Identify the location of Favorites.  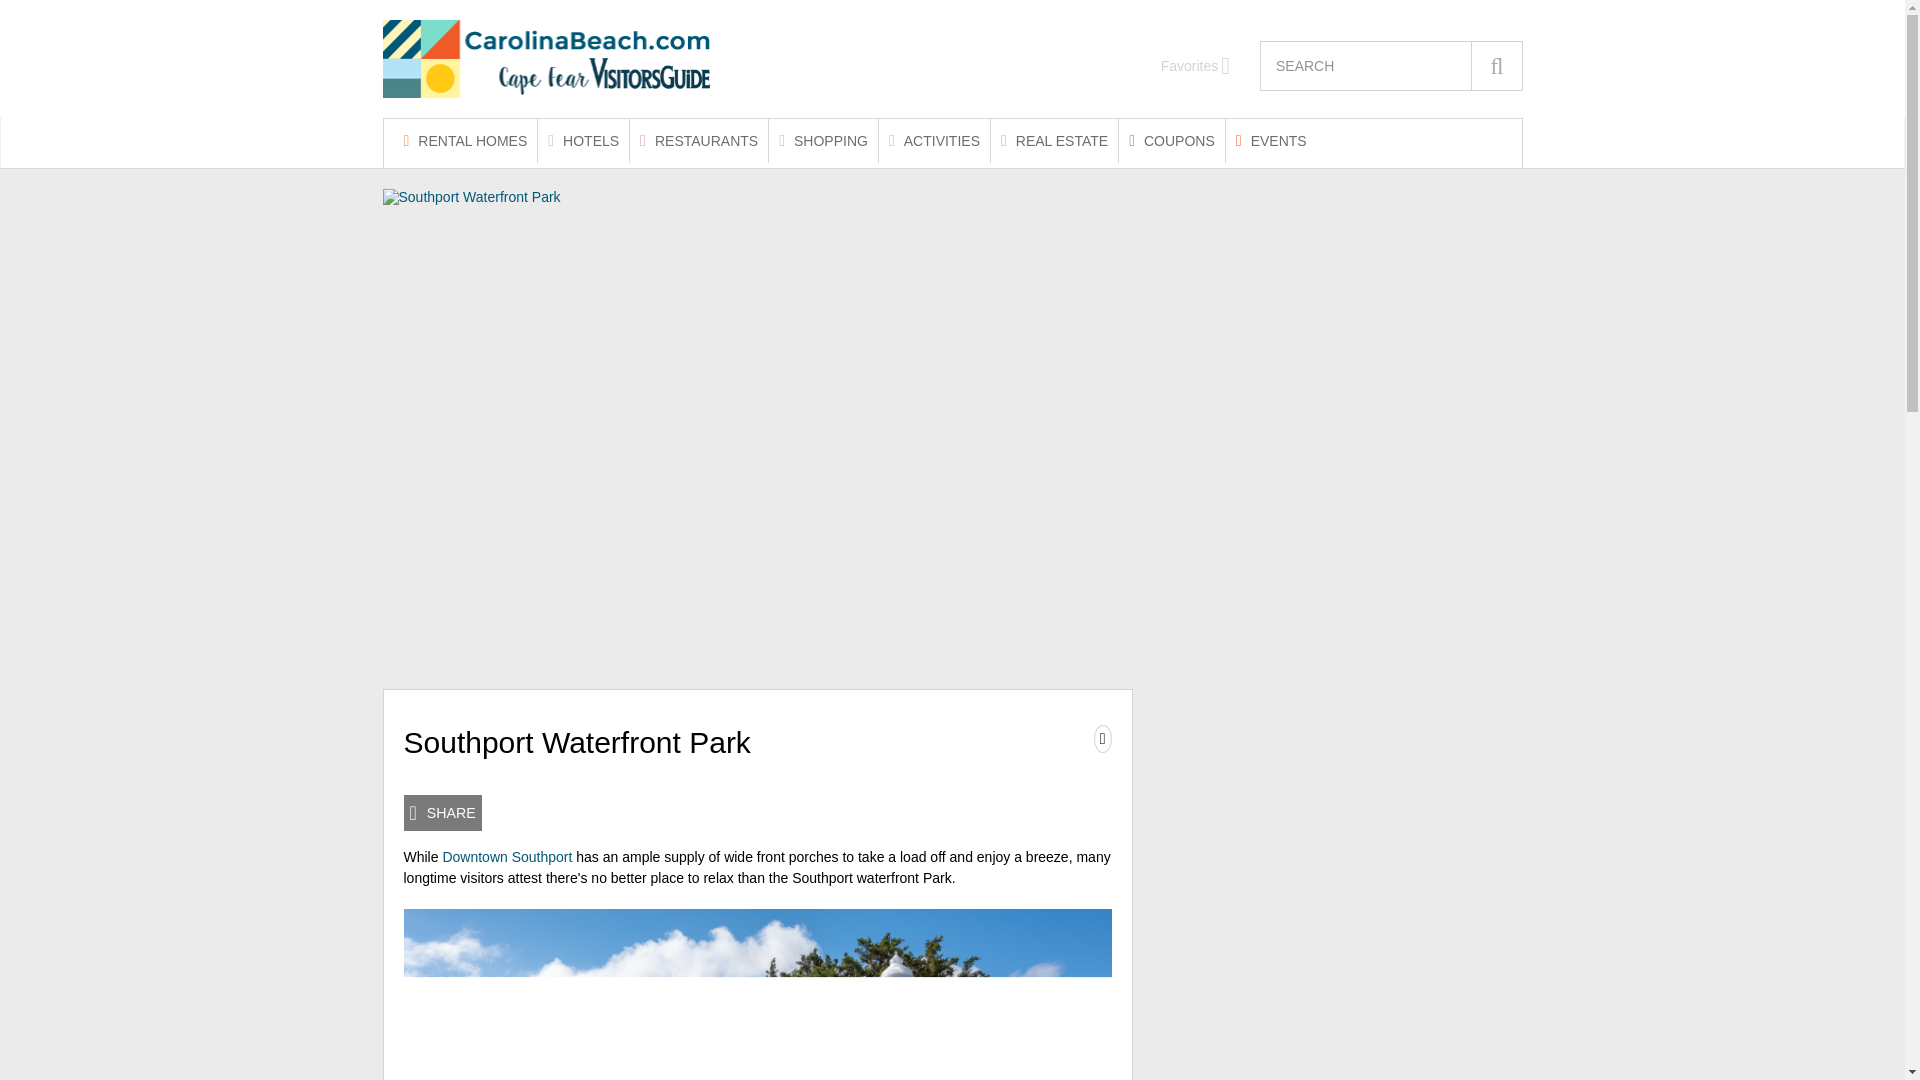
(1196, 66).